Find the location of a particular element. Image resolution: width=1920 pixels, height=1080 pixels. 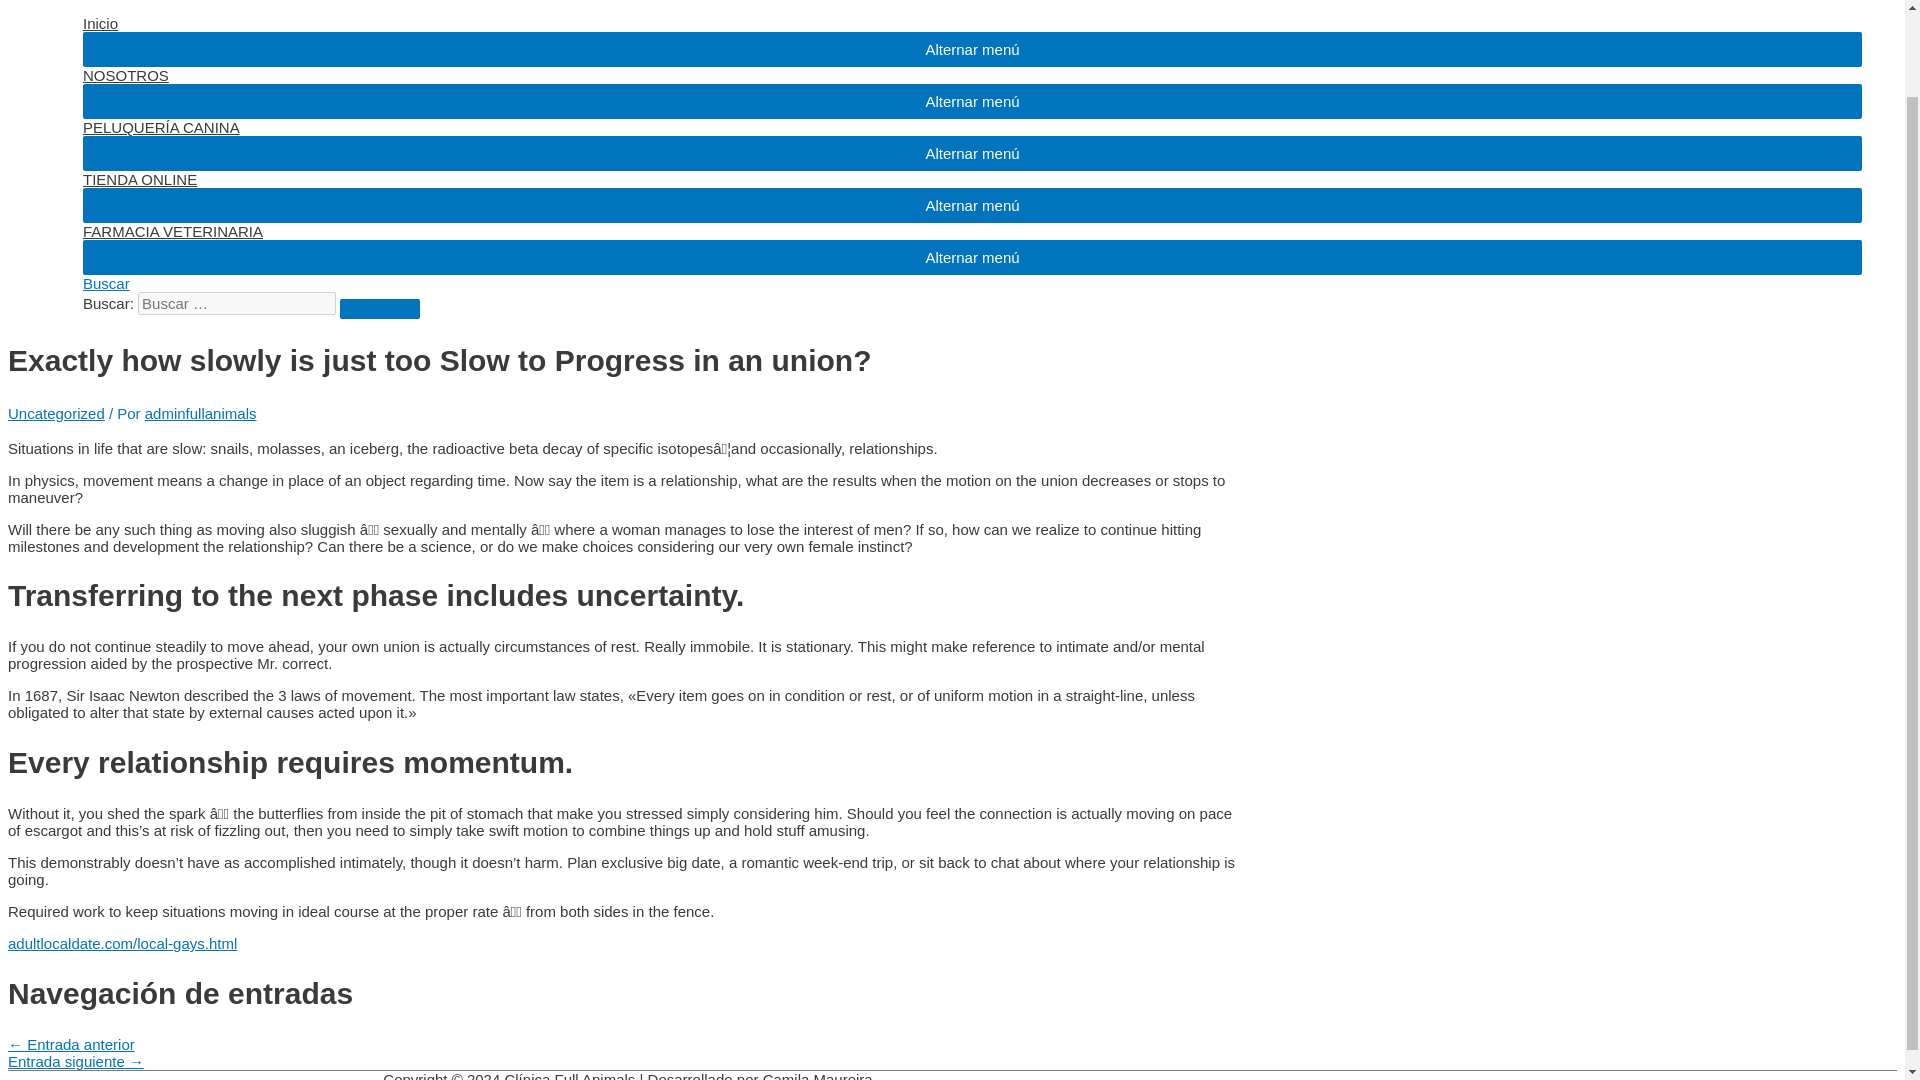

Buscar is located at coordinates (106, 283).